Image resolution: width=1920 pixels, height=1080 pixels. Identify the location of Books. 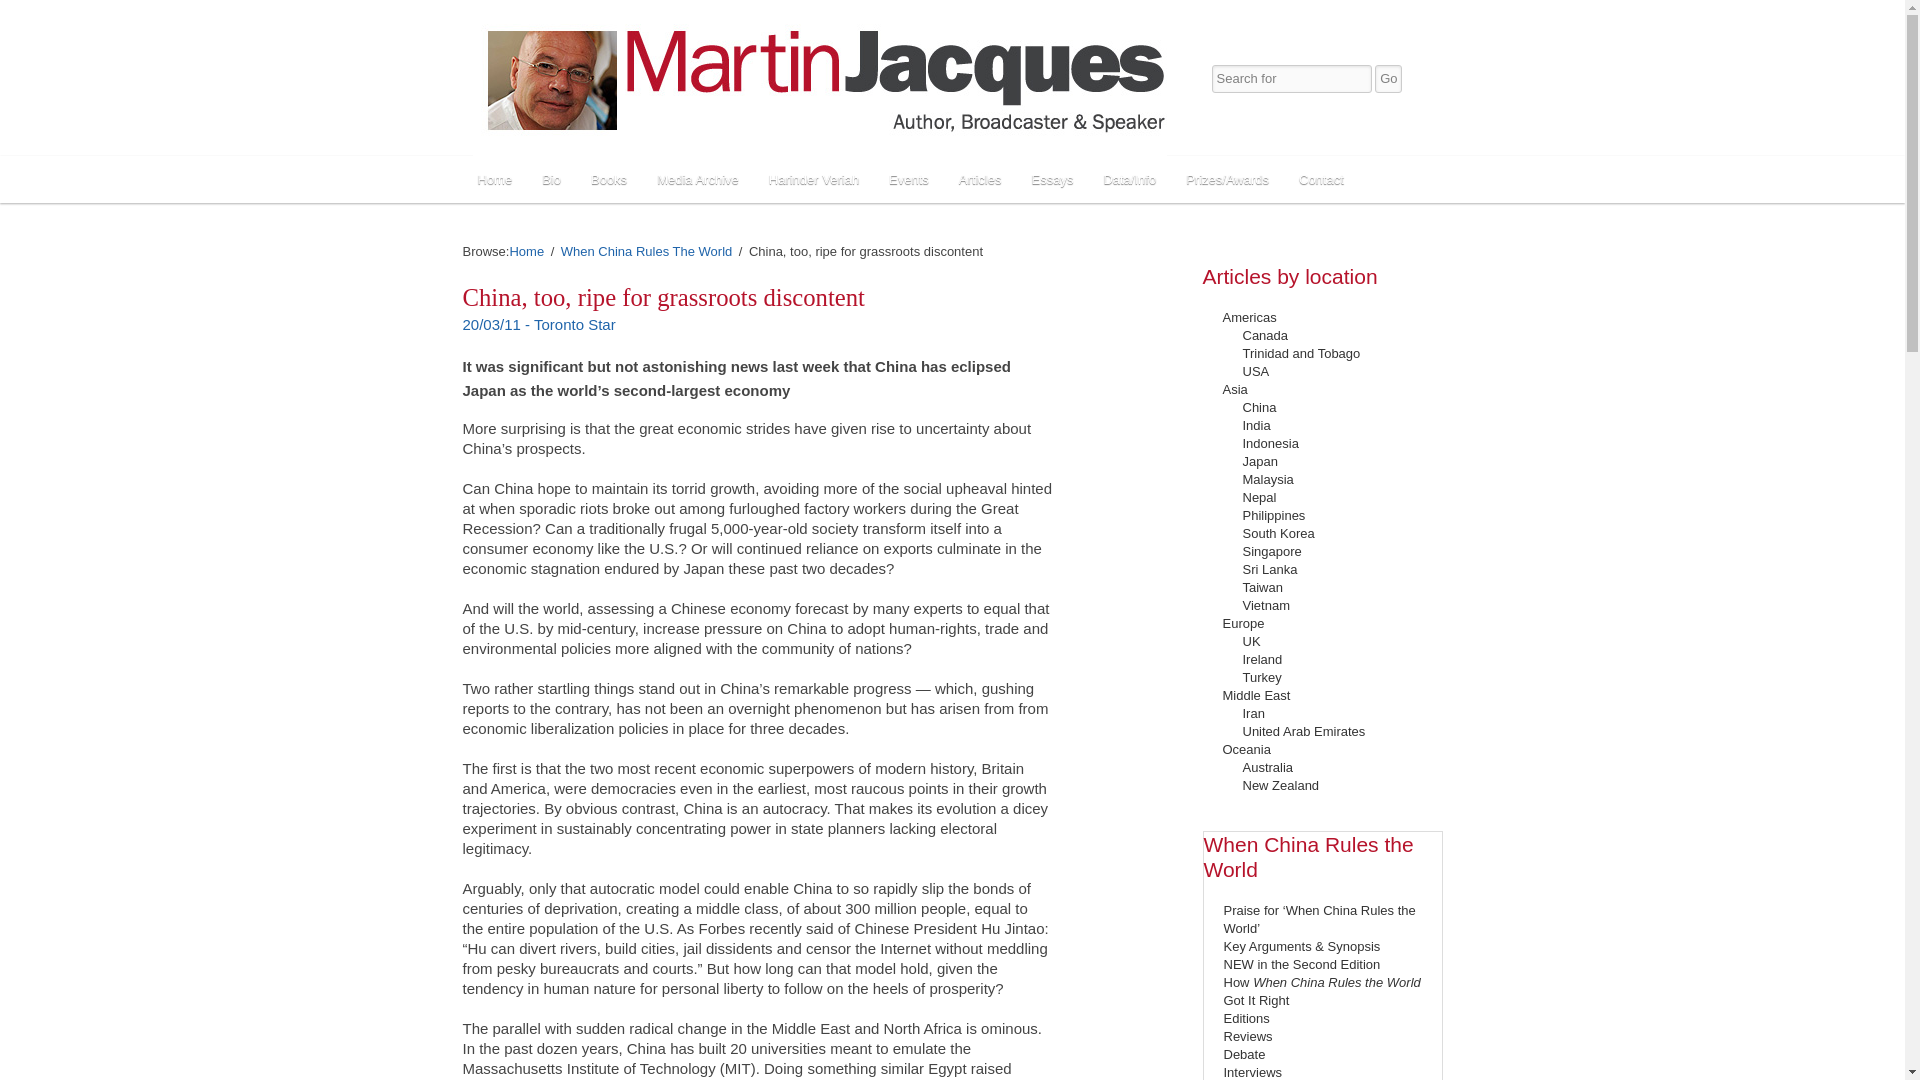
(608, 179).